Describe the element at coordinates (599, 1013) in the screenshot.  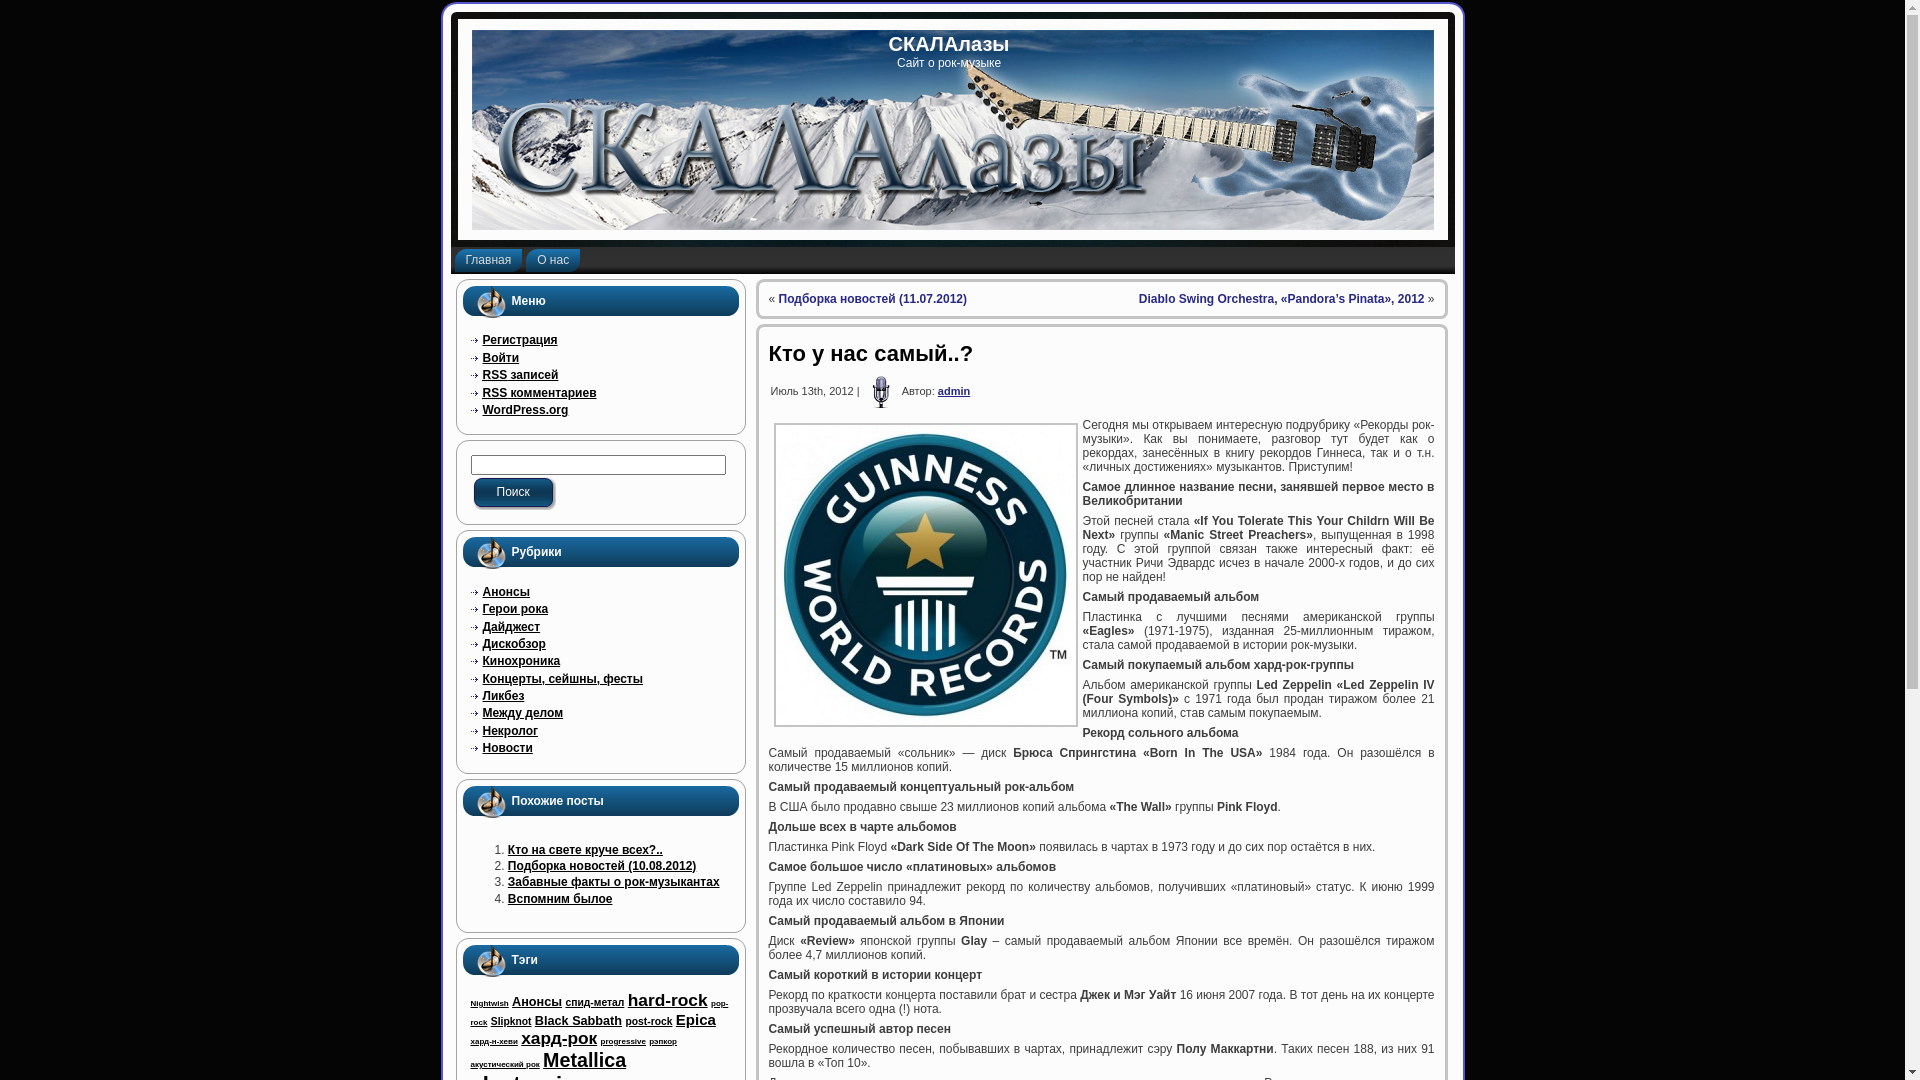
I see `pop-rock` at that location.